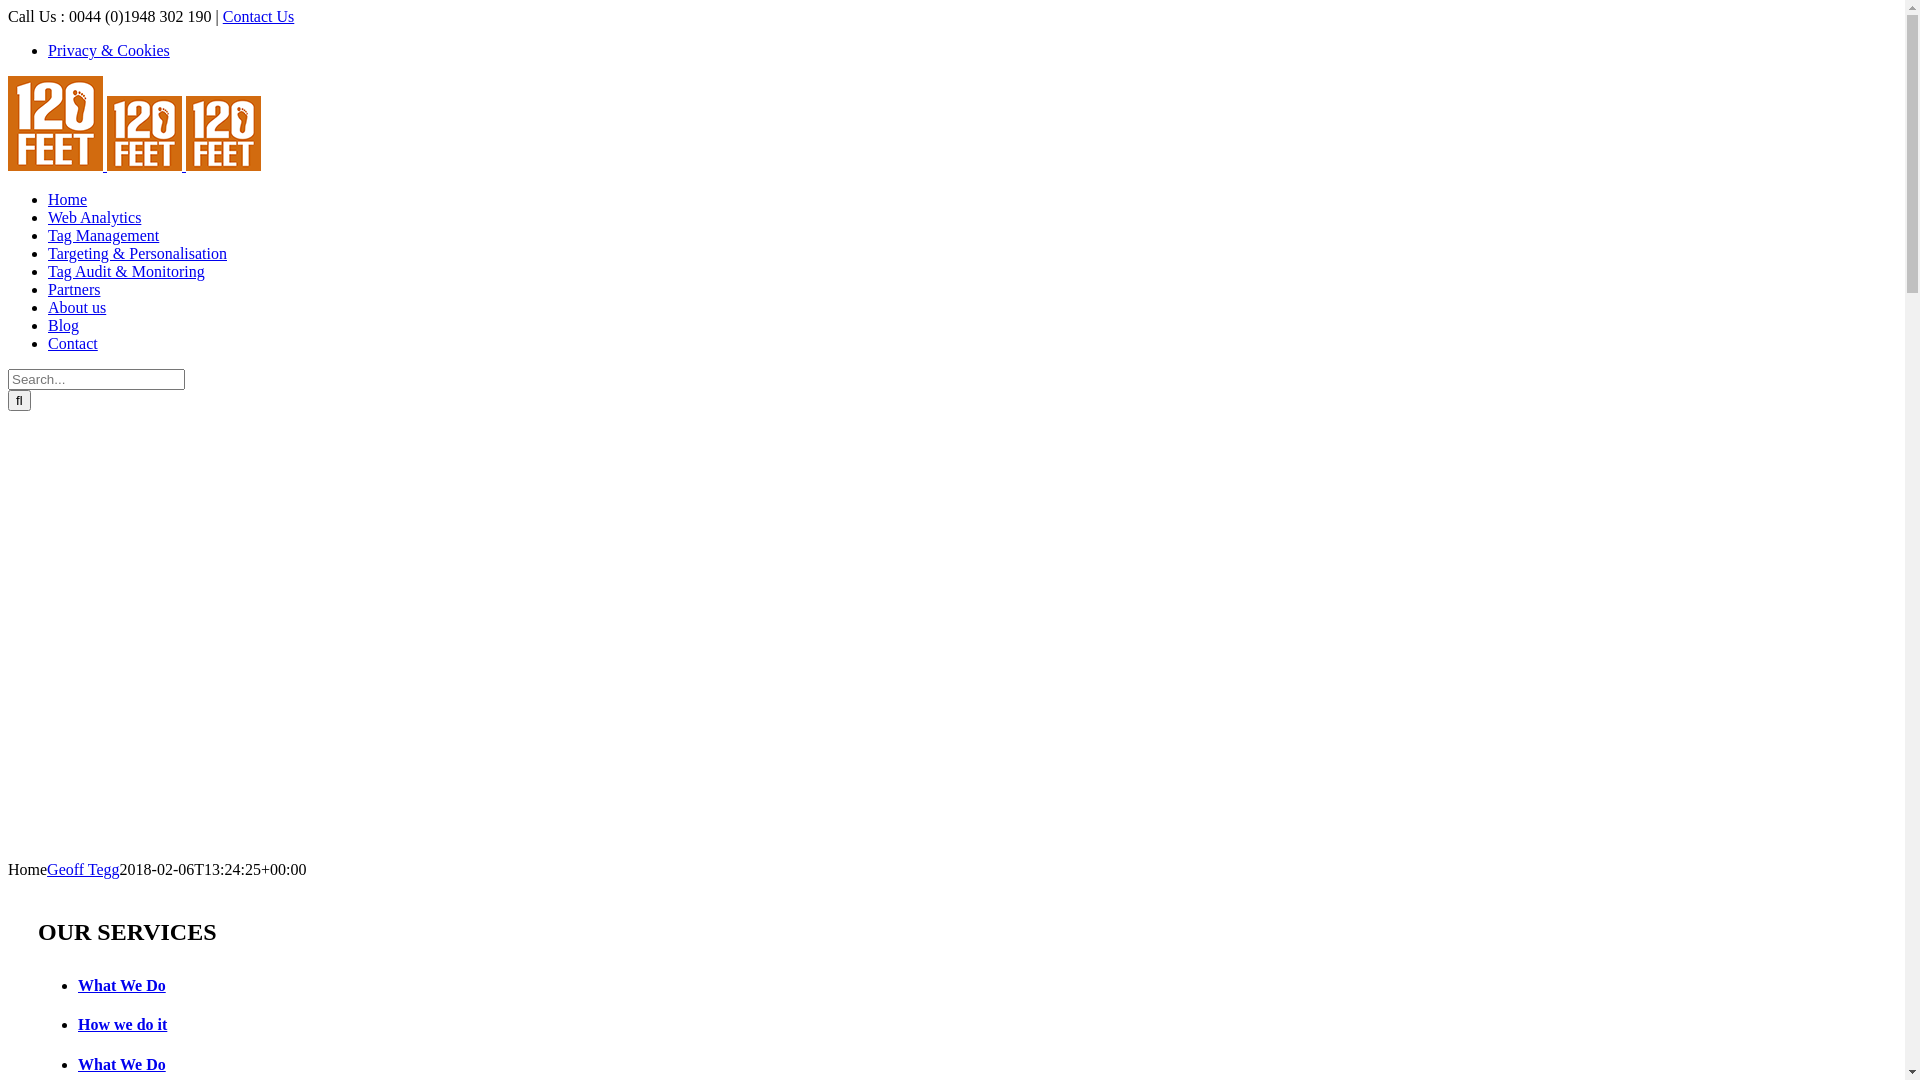 The image size is (1920, 1080). What do you see at coordinates (644, 1025) in the screenshot?
I see `How we do it` at bounding box center [644, 1025].